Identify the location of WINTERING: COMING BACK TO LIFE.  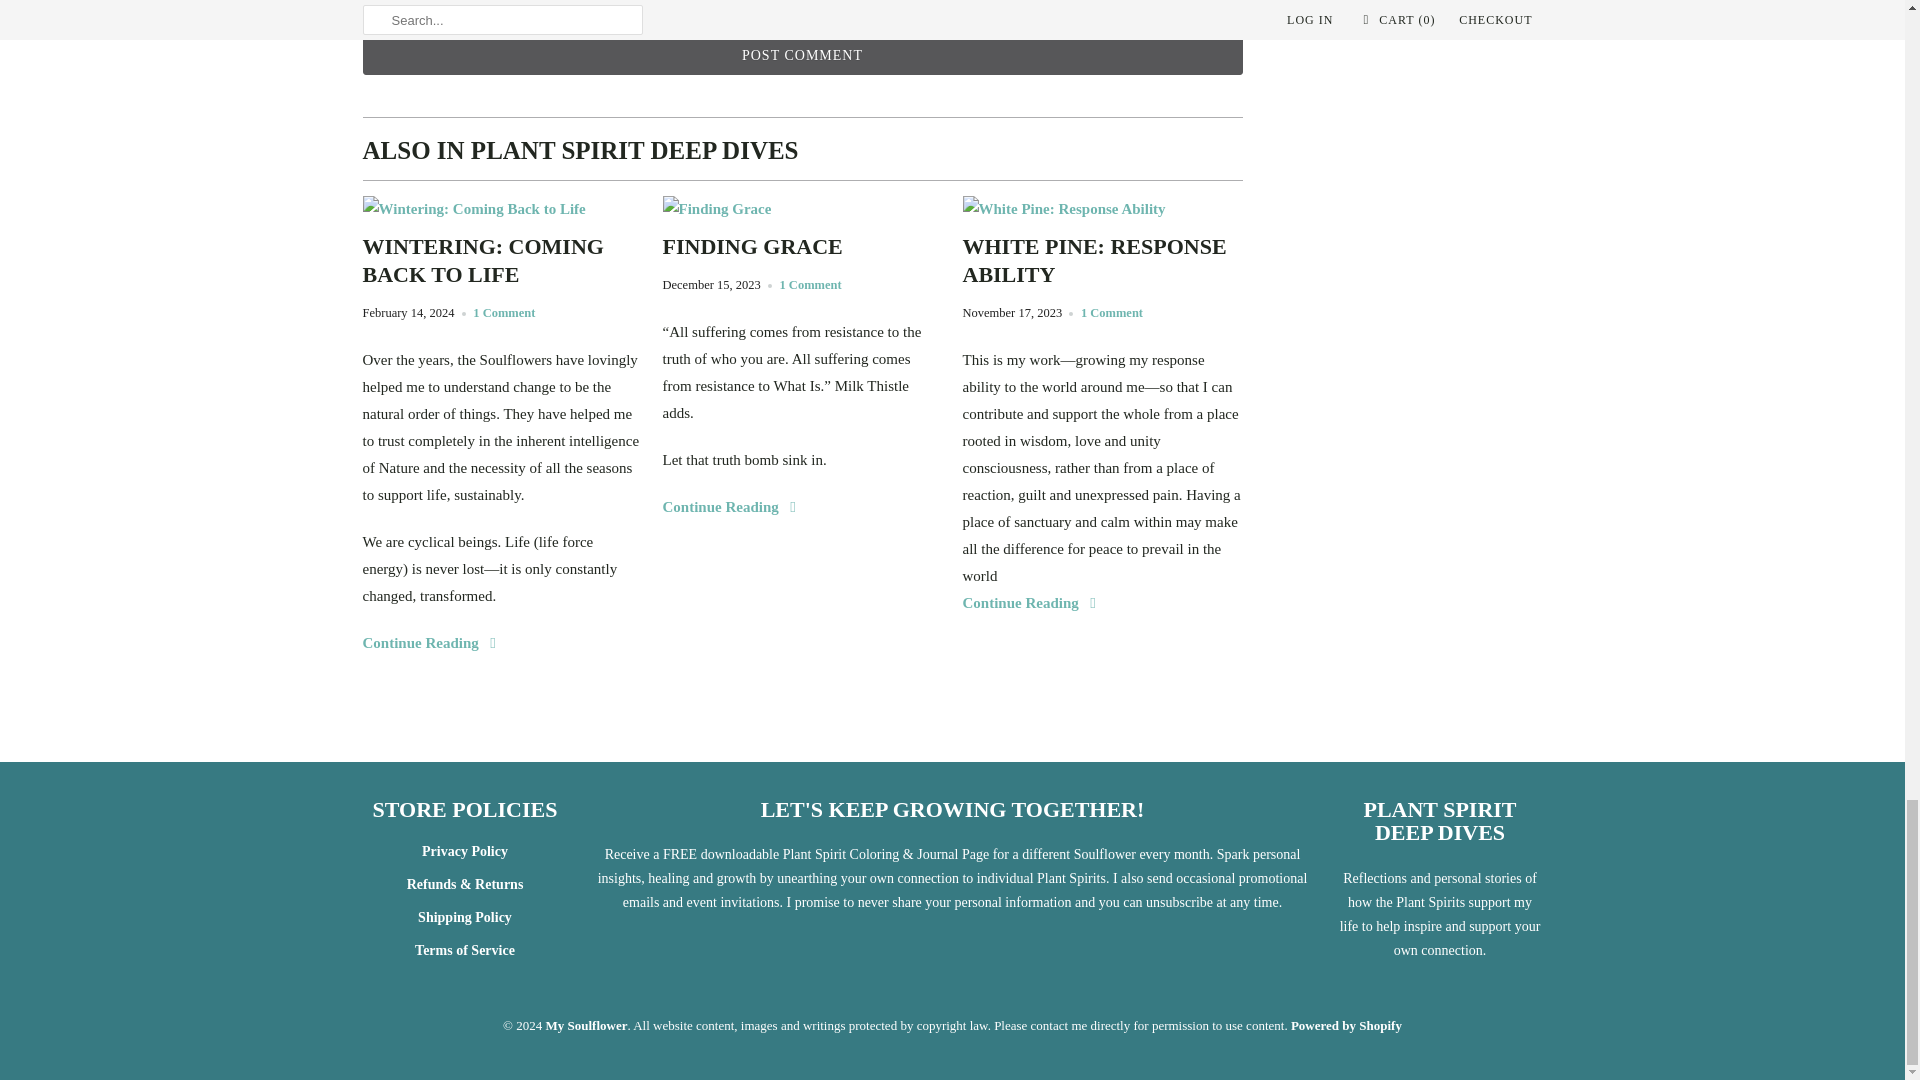
(502, 261).